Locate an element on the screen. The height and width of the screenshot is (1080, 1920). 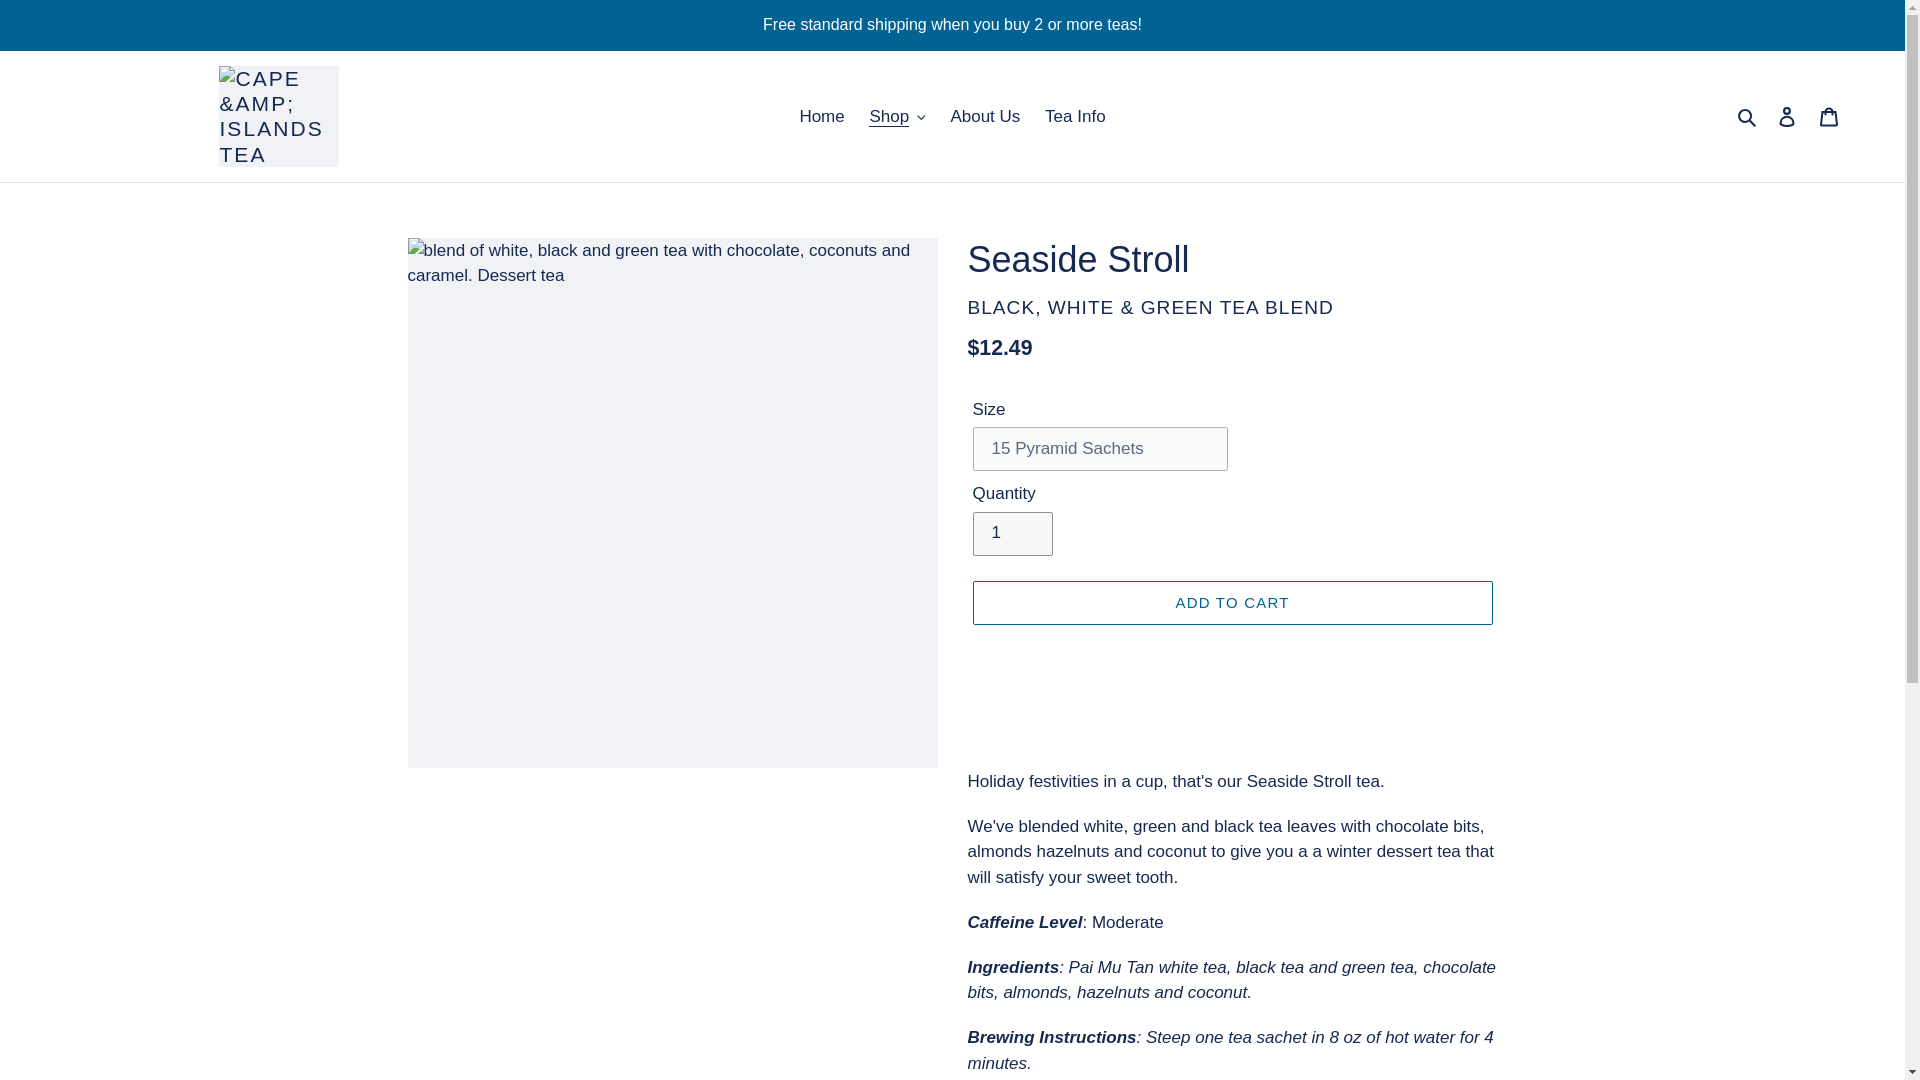
Log in is located at coordinates (1787, 116).